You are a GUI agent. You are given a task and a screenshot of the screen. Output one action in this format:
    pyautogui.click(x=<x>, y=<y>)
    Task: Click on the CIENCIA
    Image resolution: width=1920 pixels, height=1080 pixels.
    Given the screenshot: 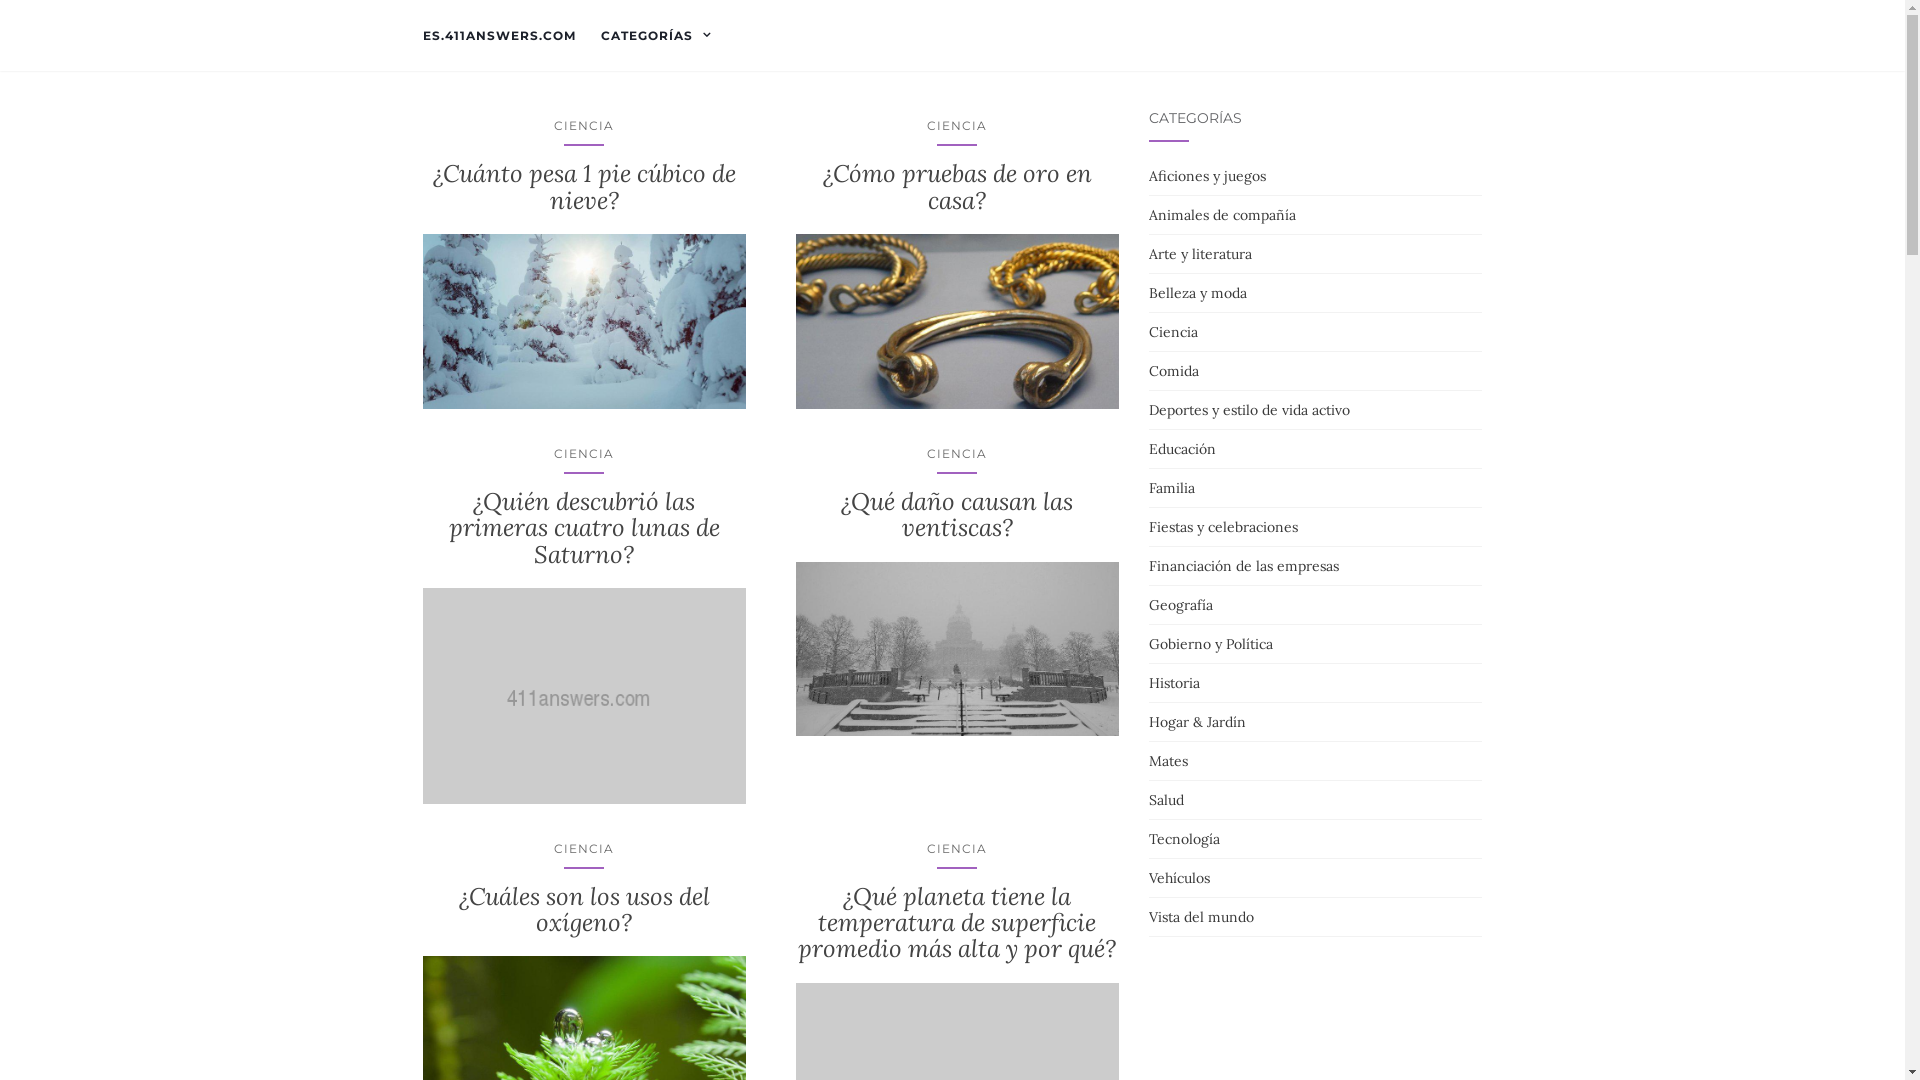 What is the action you would take?
    pyautogui.click(x=584, y=848)
    